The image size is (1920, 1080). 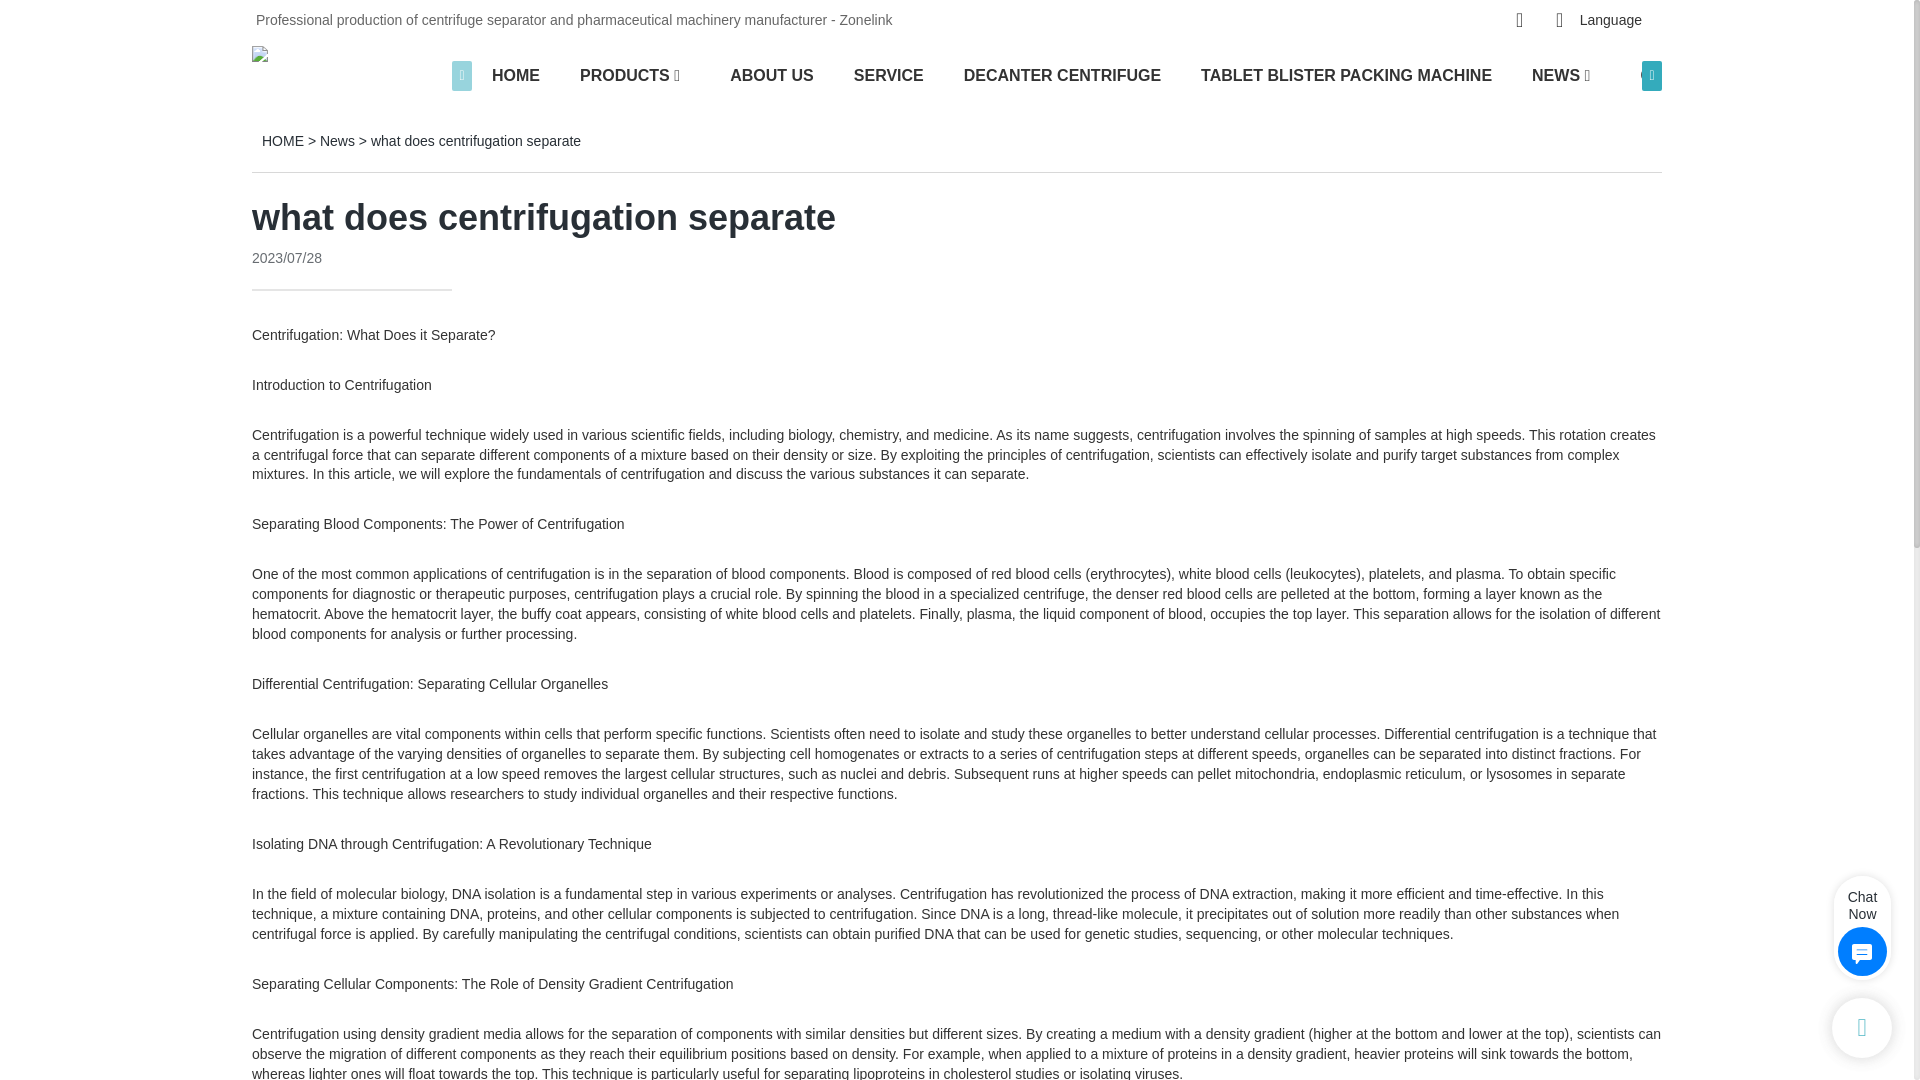 What do you see at coordinates (1691, 74) in the screenshot?
I see `CONTACT US` at bounding box center [1691, 74].